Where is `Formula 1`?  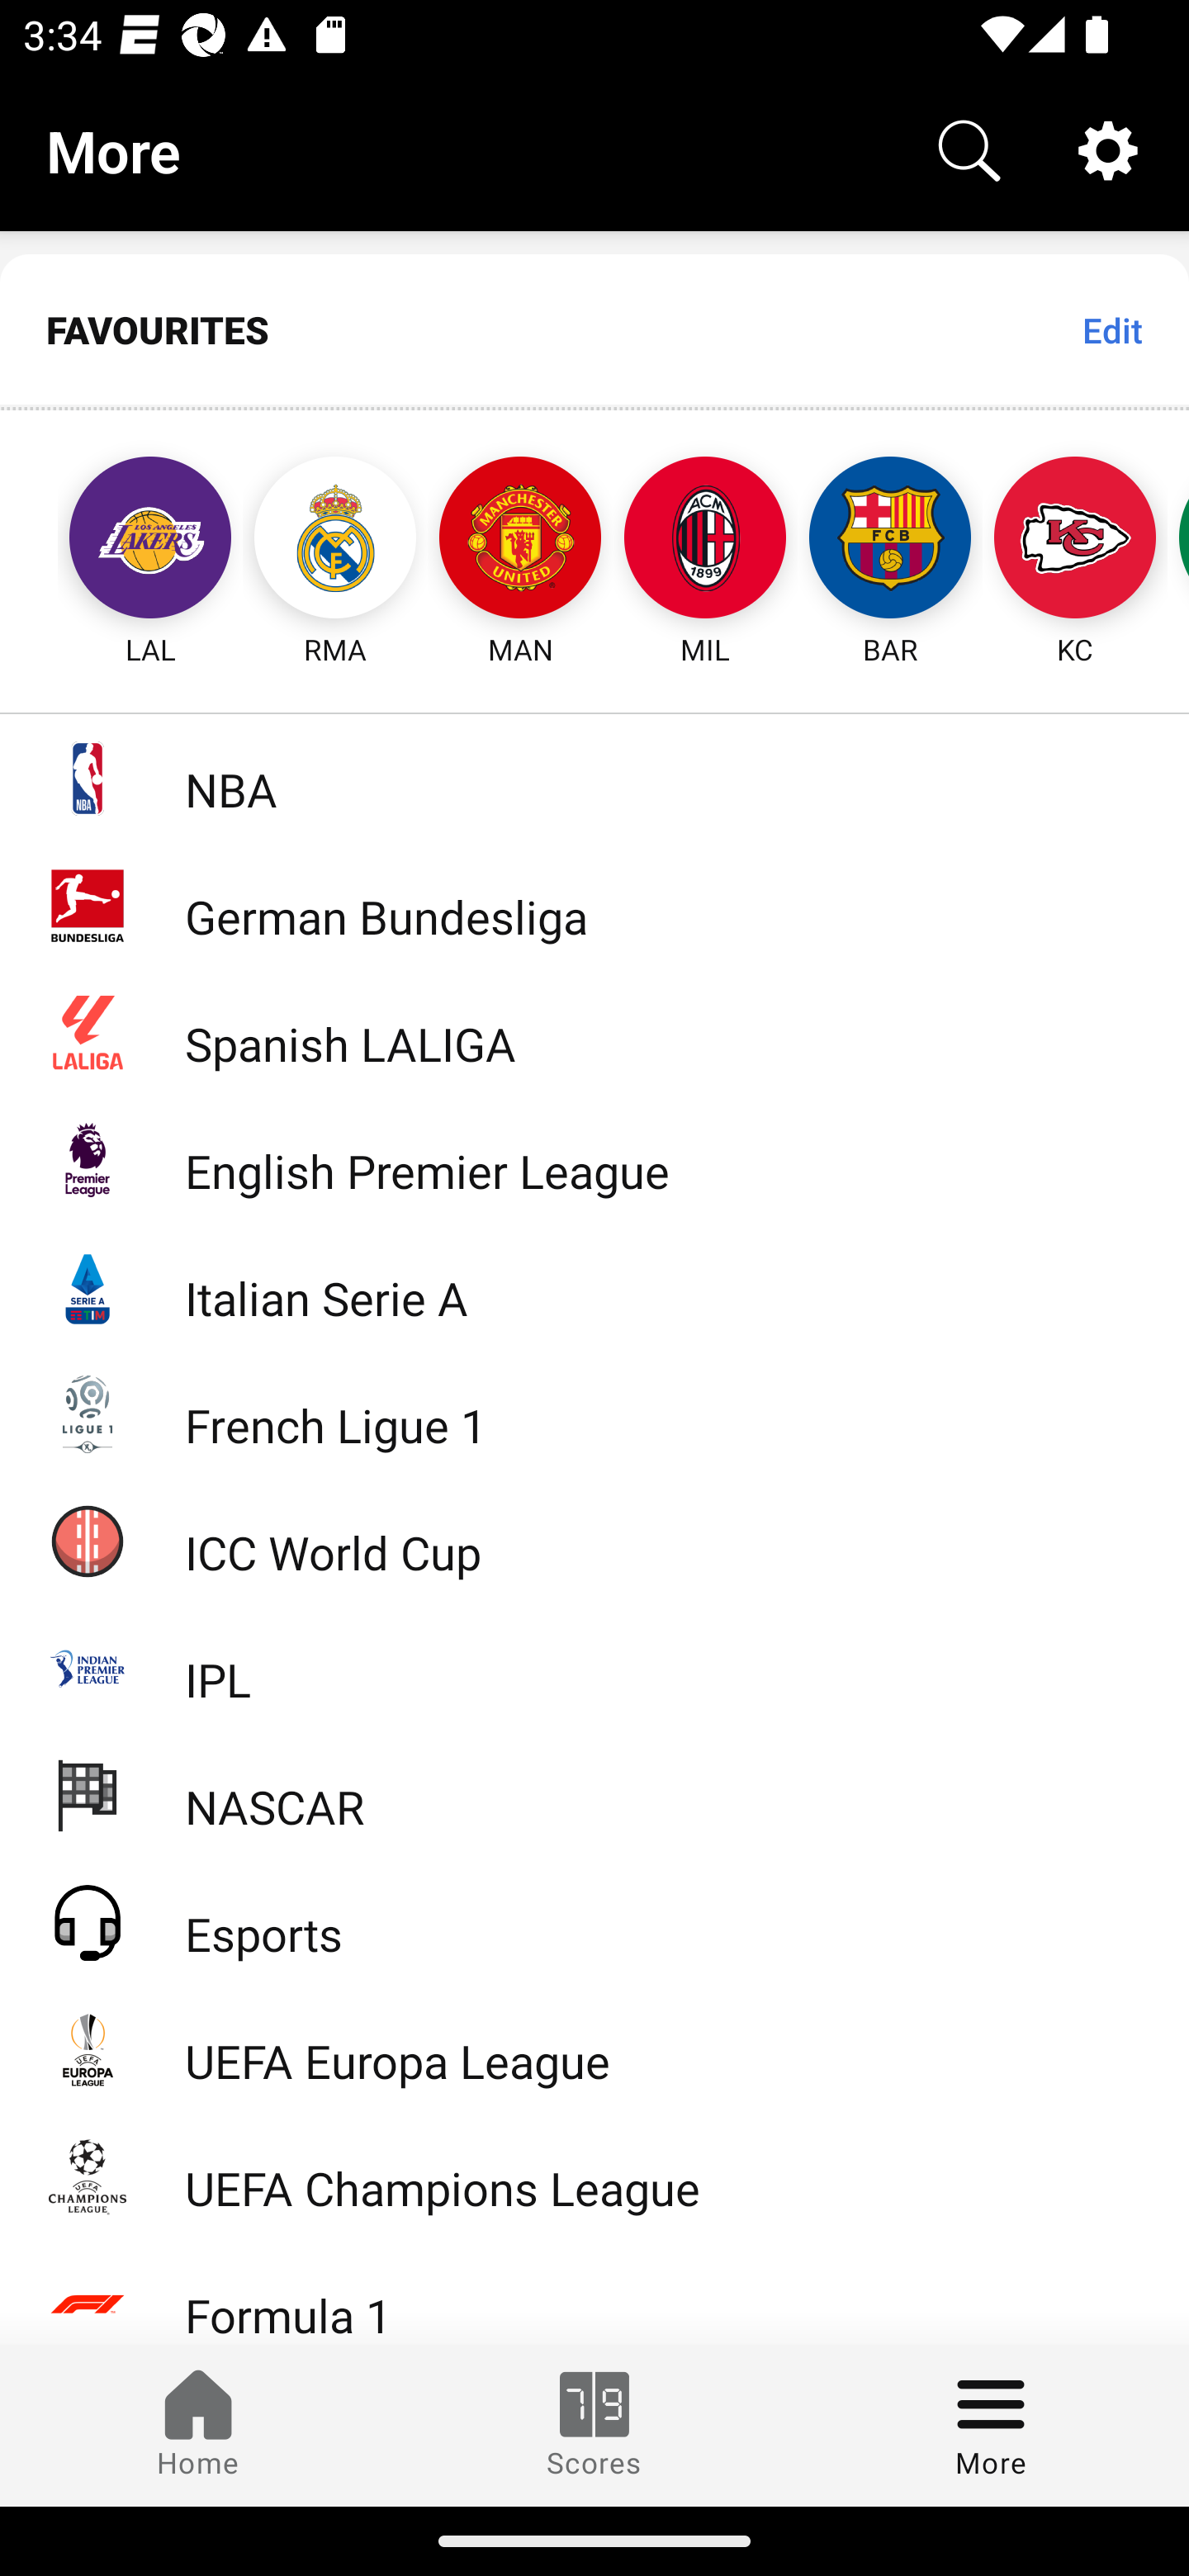 Formula 1 is located at coordinates (594, 2292).